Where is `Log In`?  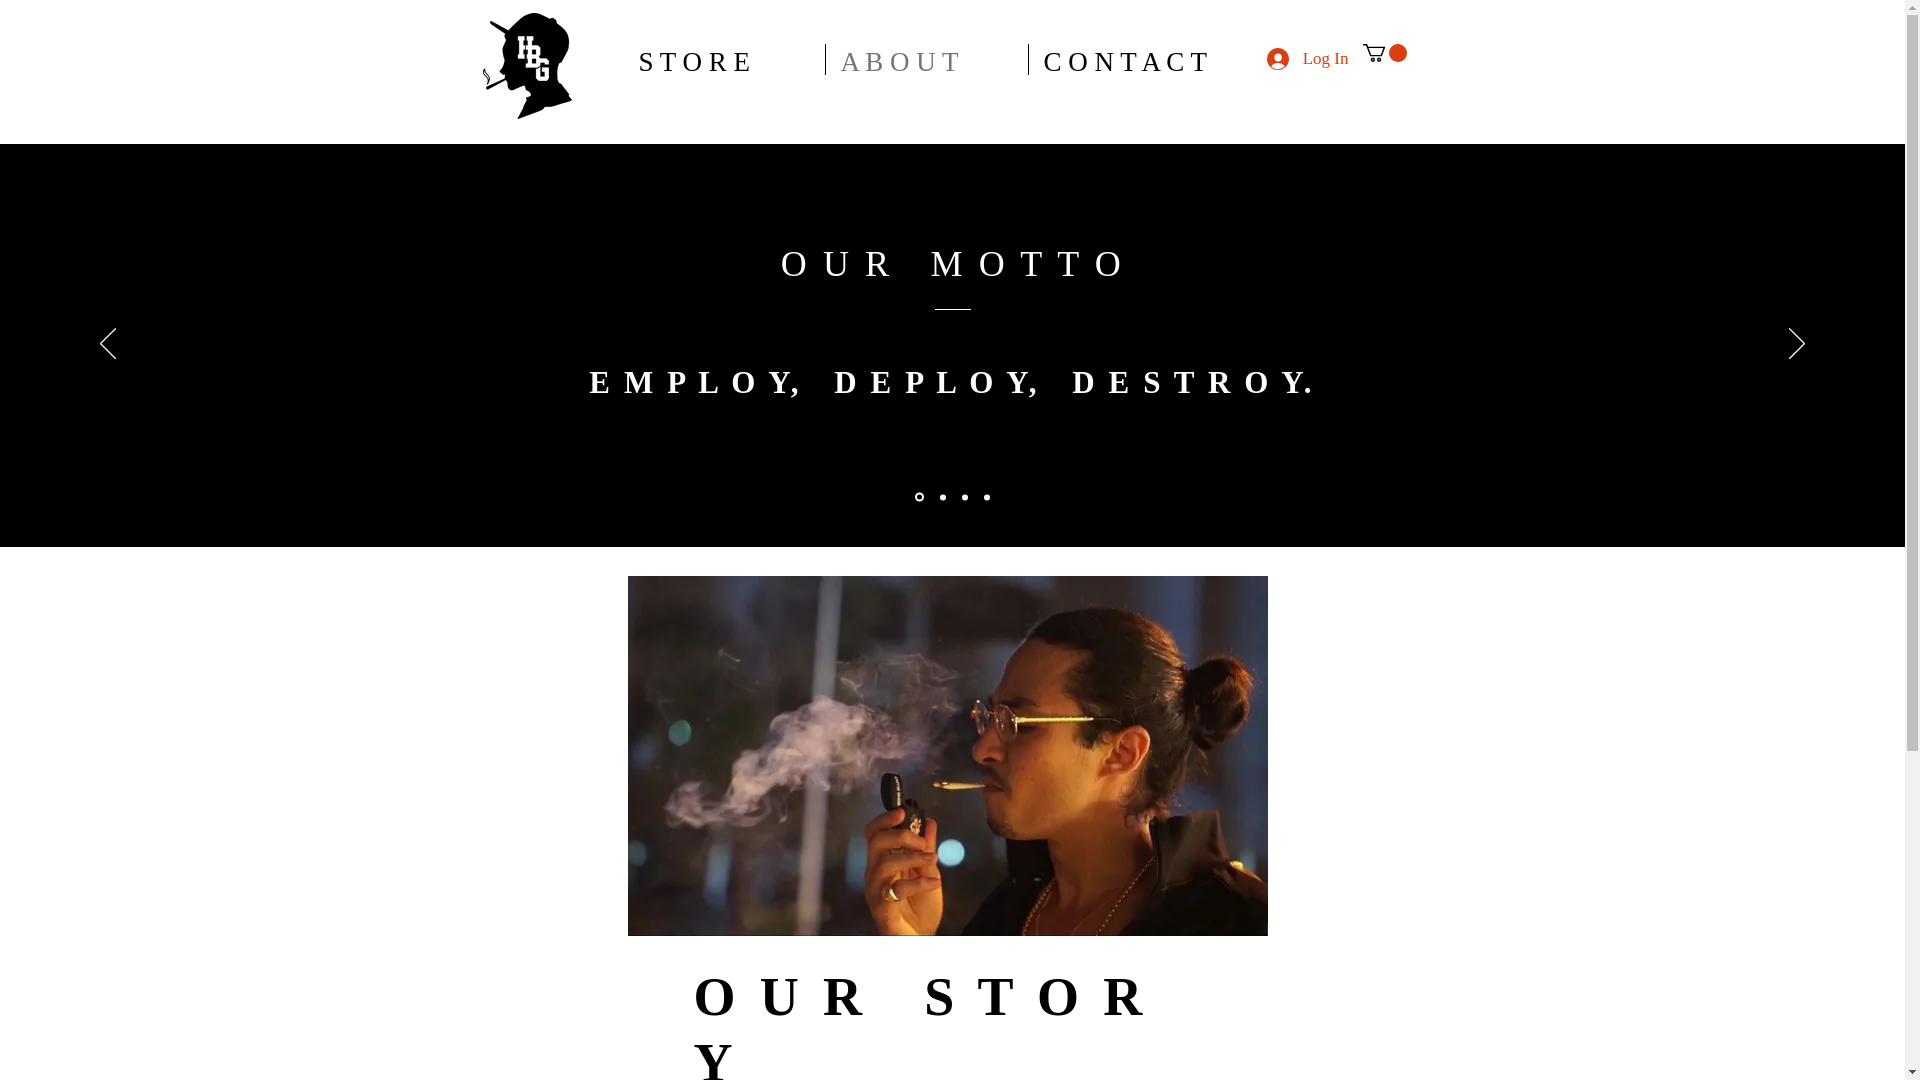 Log In is located at coordinates (1308, 58).